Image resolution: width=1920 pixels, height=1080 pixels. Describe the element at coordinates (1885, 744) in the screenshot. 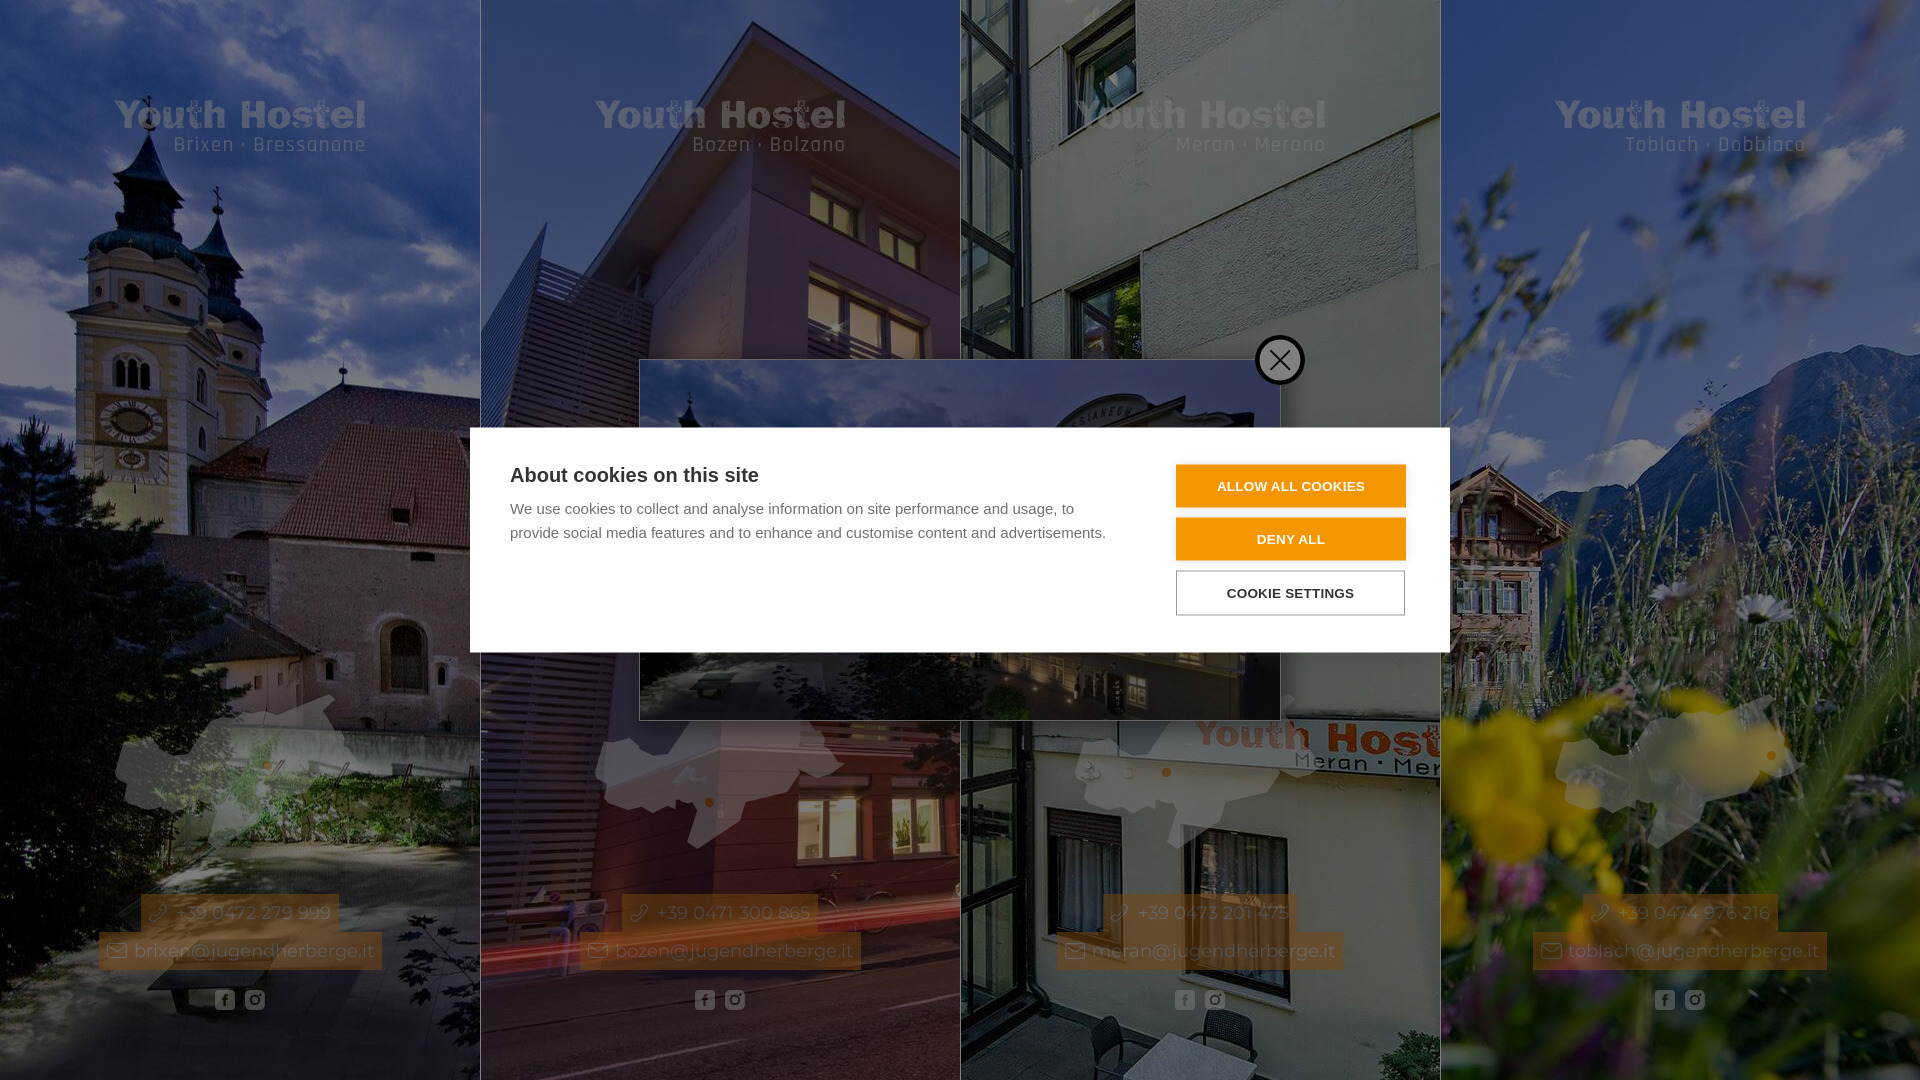

I see `Instagram` at that location.